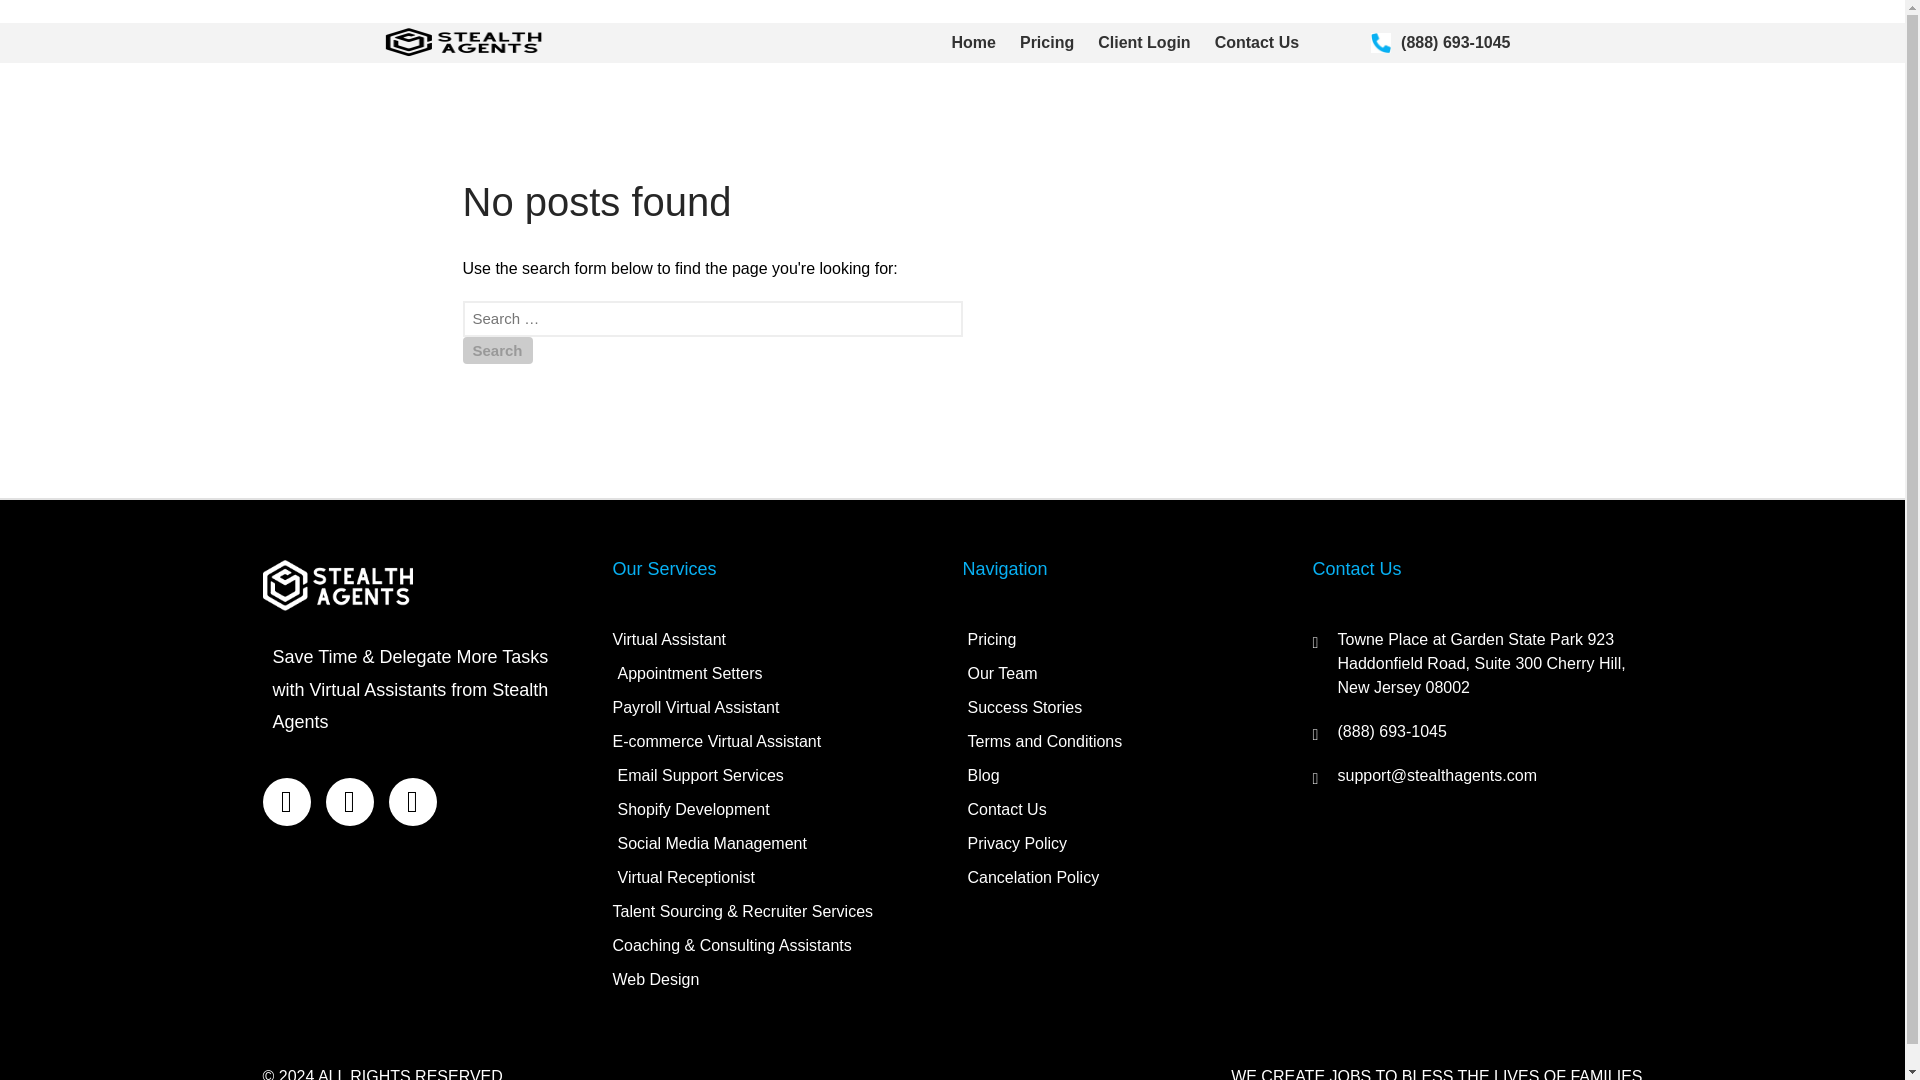  What do you see at coordinates (777, 980) in the screenshot?
I see `Web Design` at bounding box center [777, 980].